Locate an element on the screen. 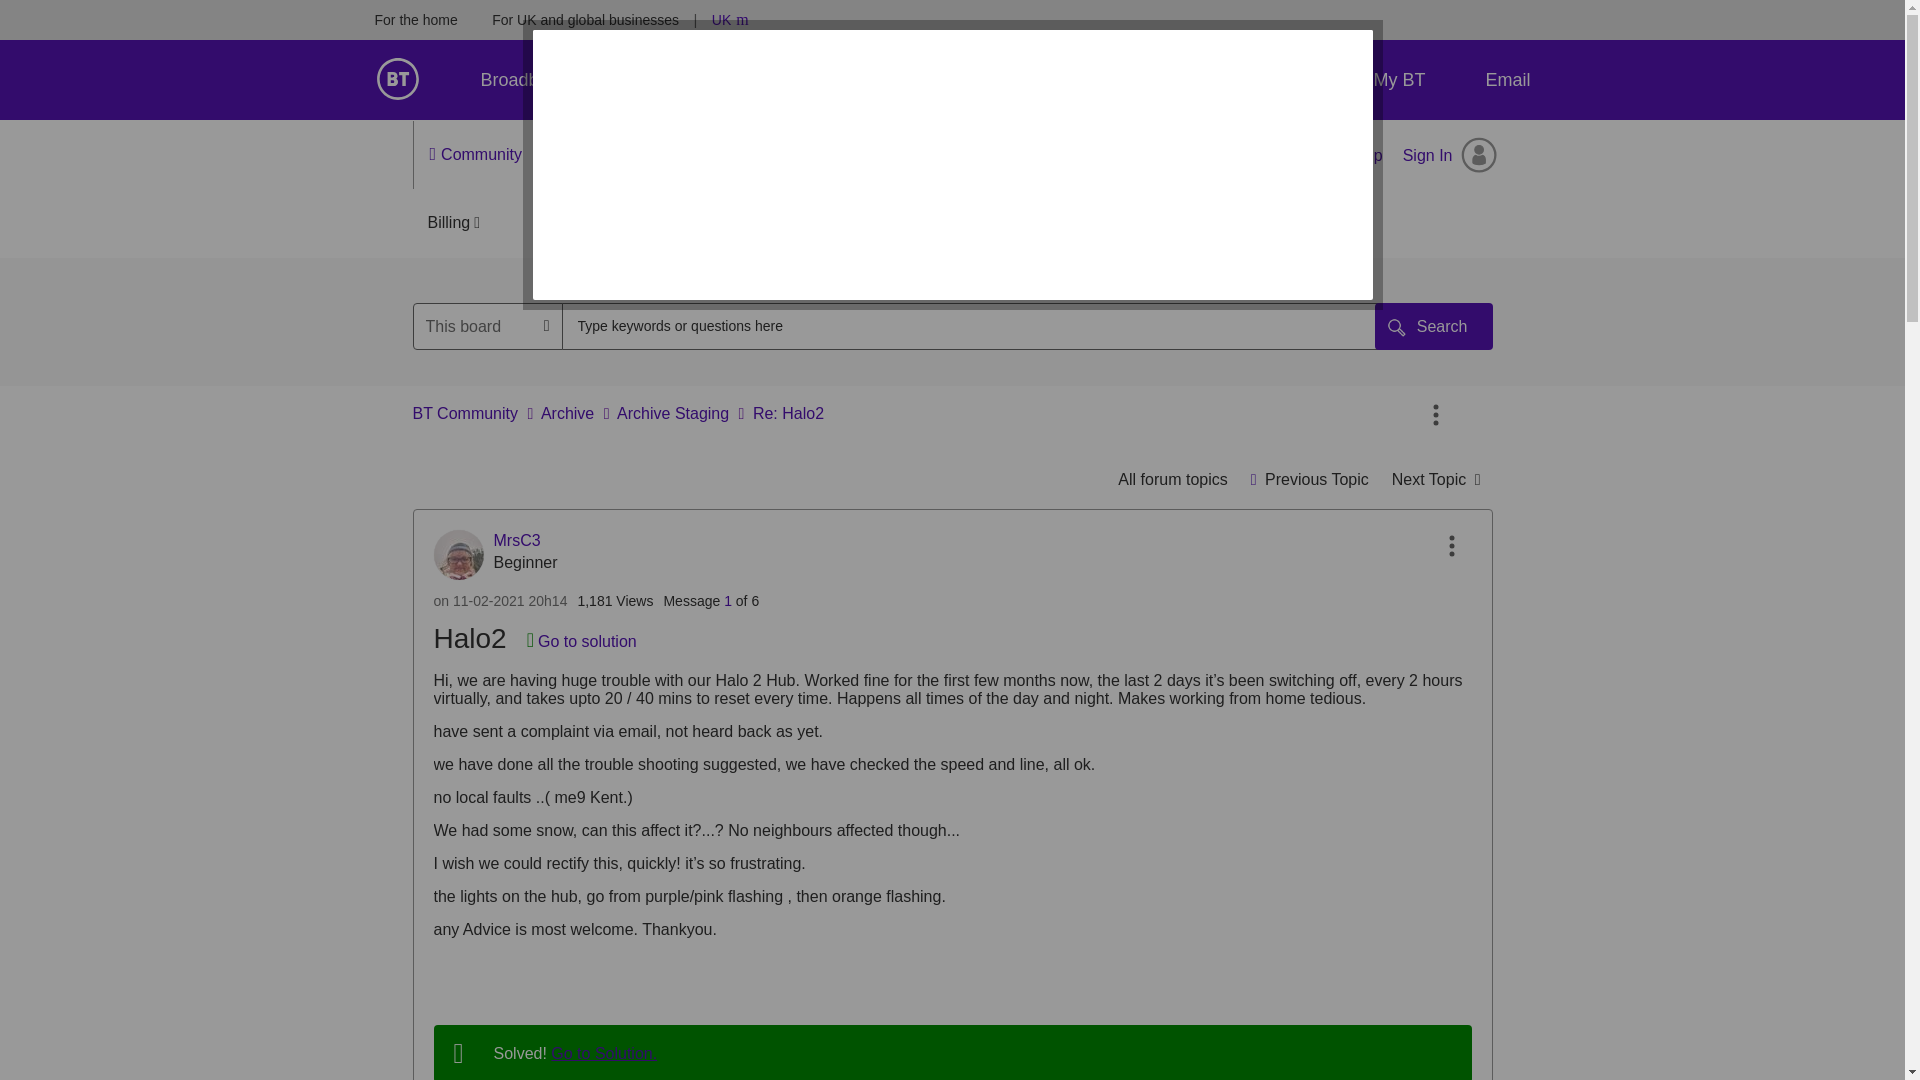  Search Granularity is located at coordinates (488, 326).